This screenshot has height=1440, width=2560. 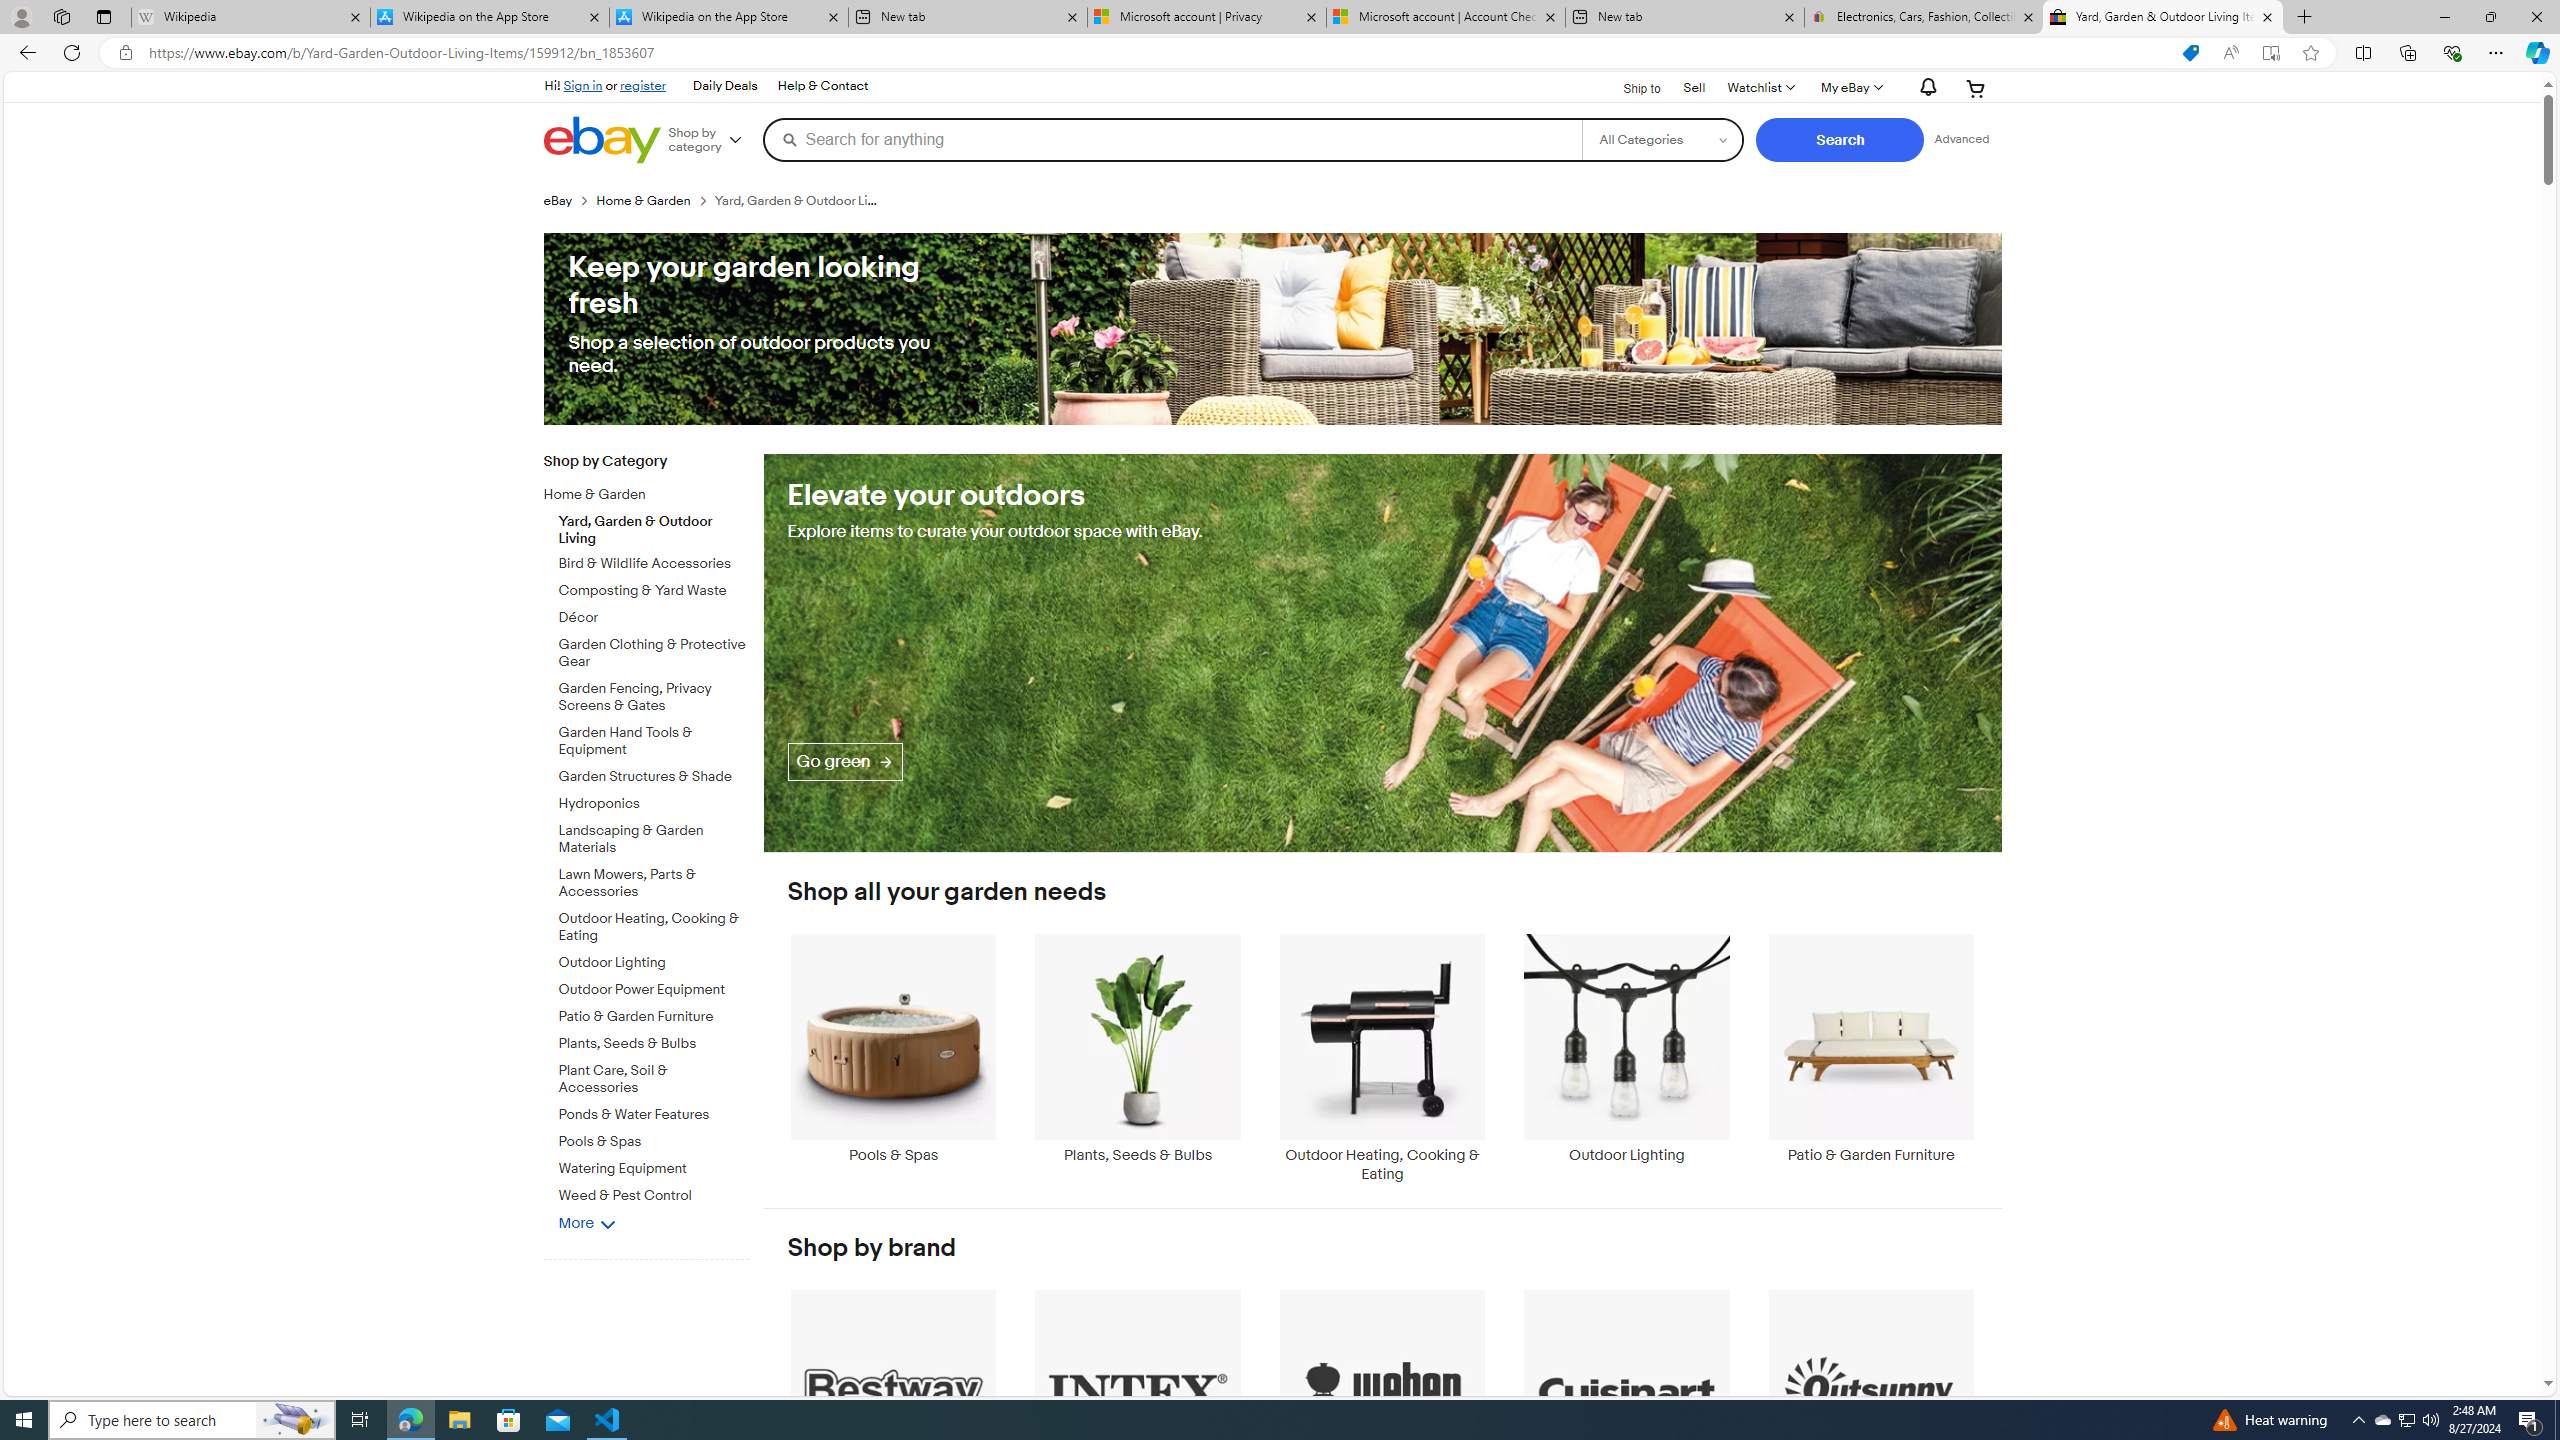 What do you see at coordinates (644, 85) in the screenshot?
I see `register` at bounding box center [644, 85].